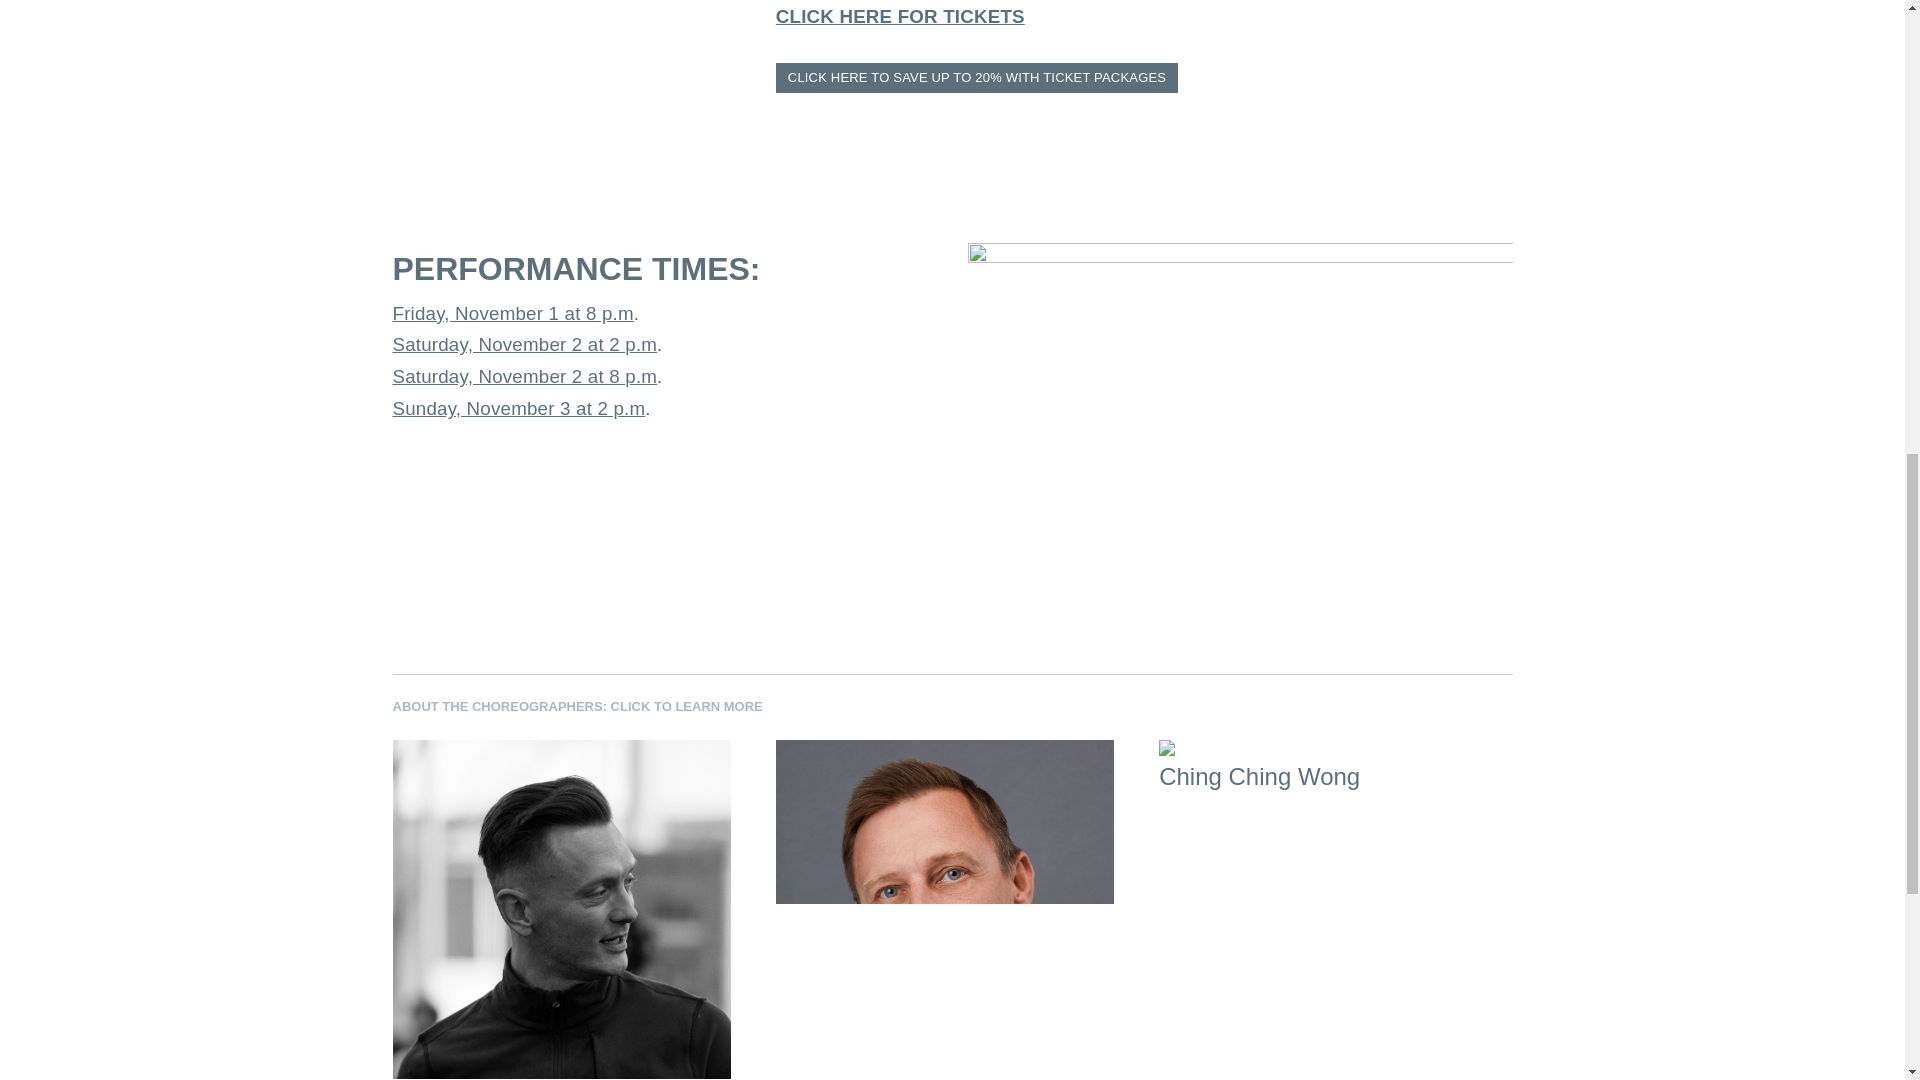 This screenshot has width=1920, height=1080. I want to click on CLICK HERE FOR TICKETS, so click(900, 16).